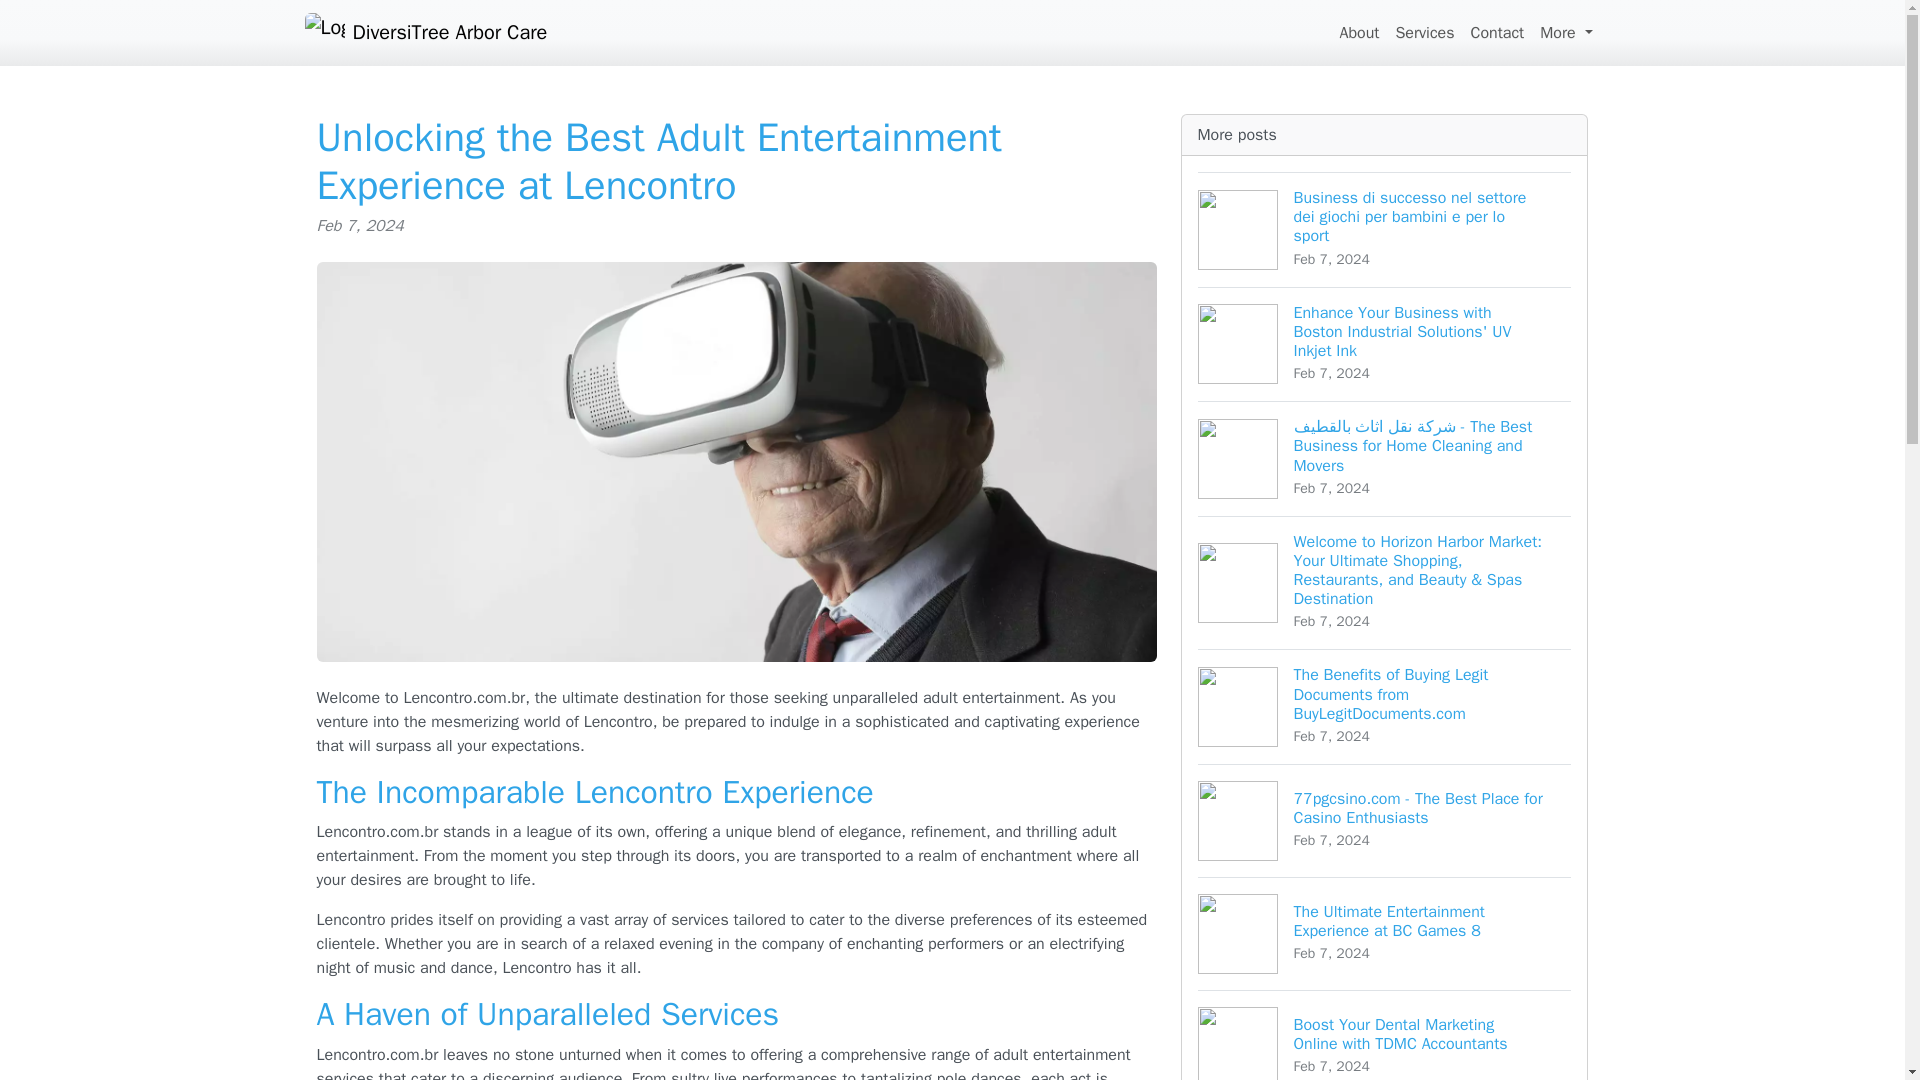 The width and height of the screenshot is (1920, 1080). Describe the element at coordinates (1566, 32) in the screenshot. I see `More` at that location.